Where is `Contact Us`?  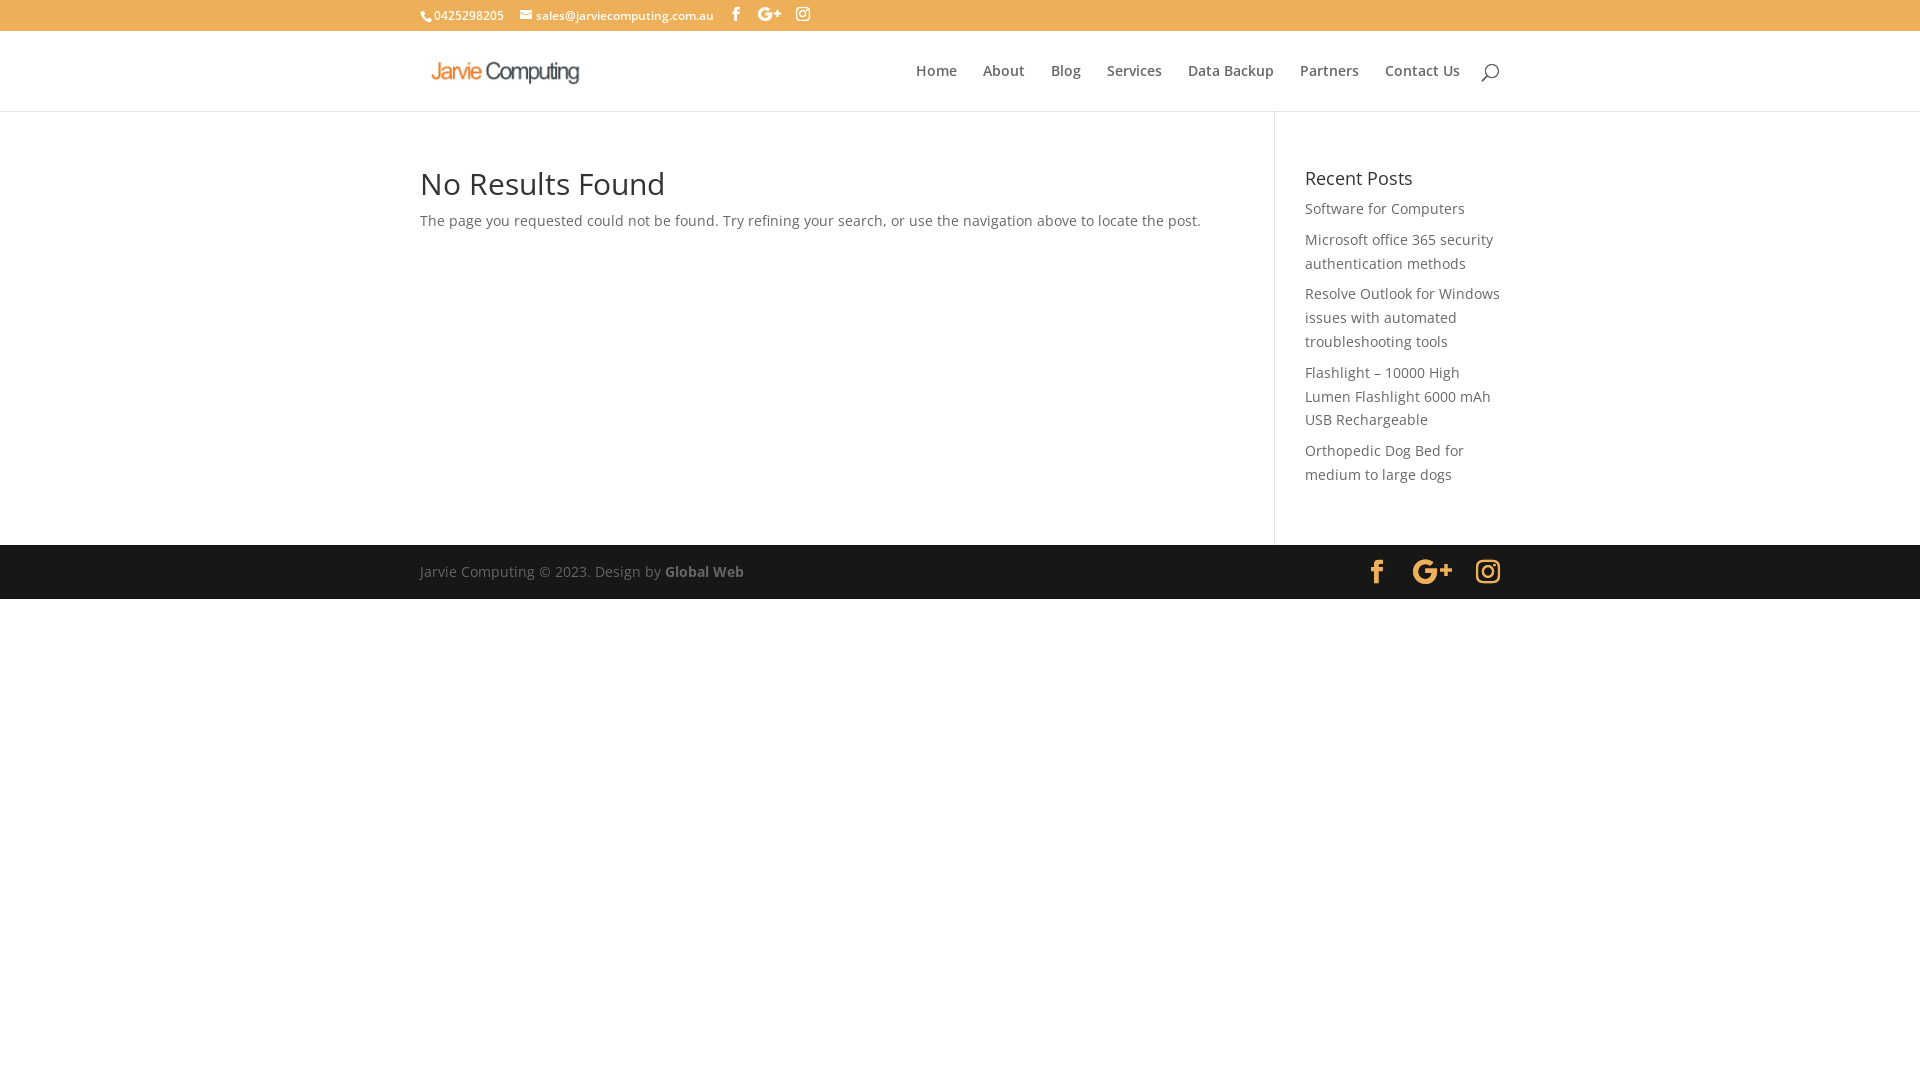
Contact Us is located at coordinates (1422, 88).